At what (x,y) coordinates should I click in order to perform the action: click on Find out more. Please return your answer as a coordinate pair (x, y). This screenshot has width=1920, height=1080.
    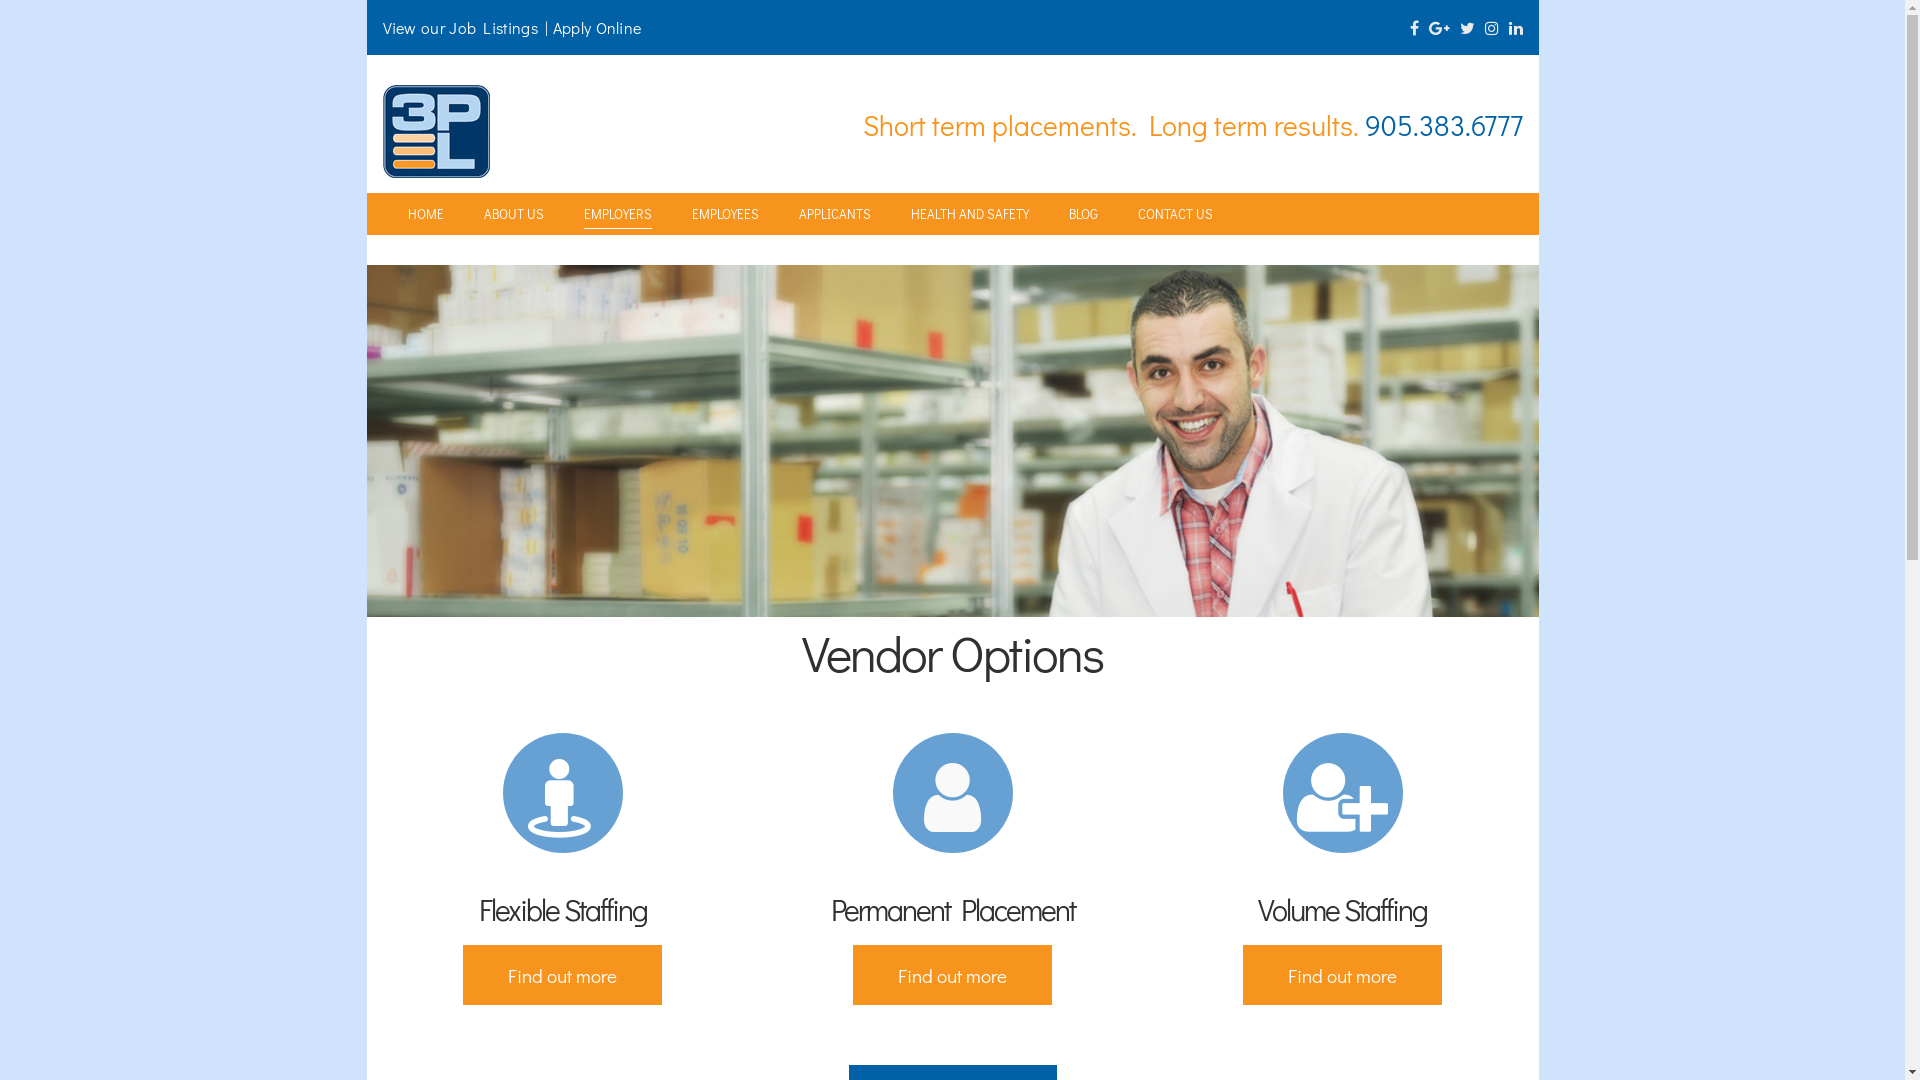
    Looking at the image, I should click on (952, 975).